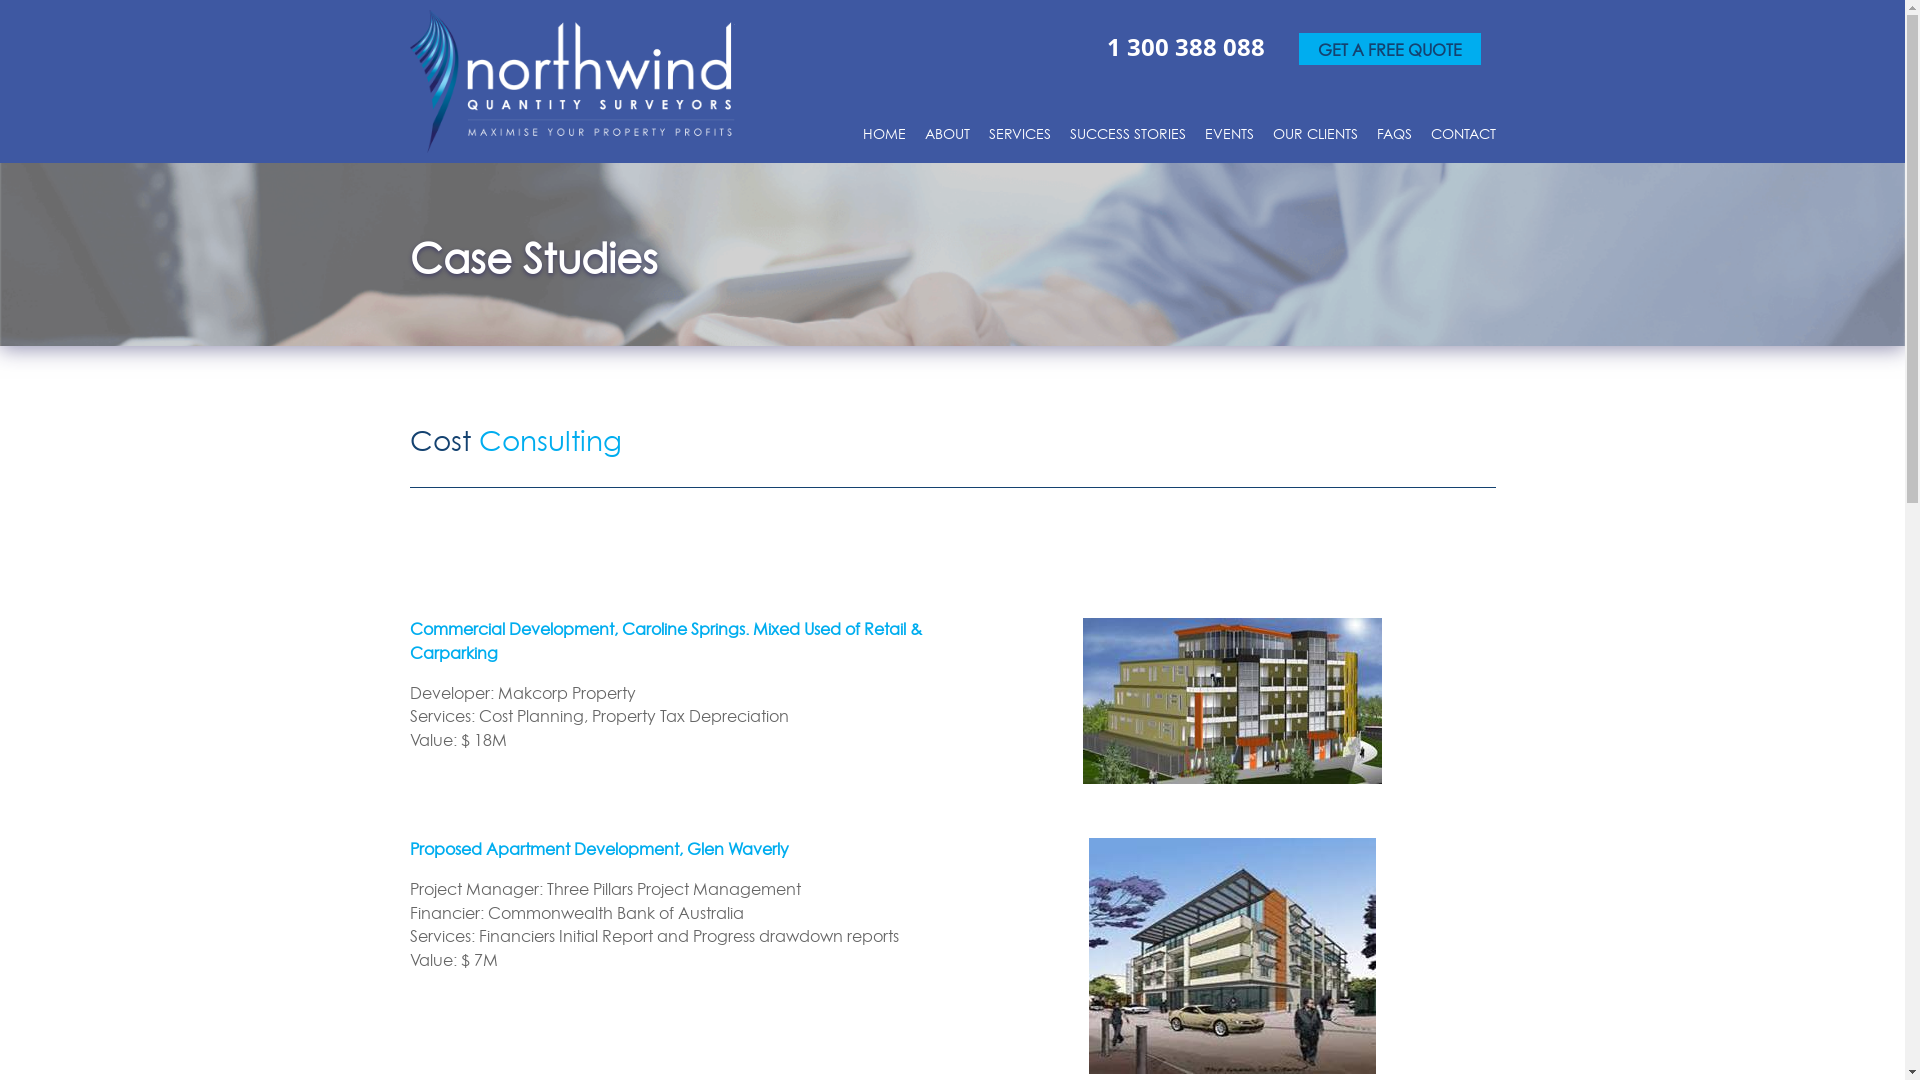 Image resolution: width=1920 pixels, height=1080 pixels. I want to click on FAQS, so click(1394, 141).